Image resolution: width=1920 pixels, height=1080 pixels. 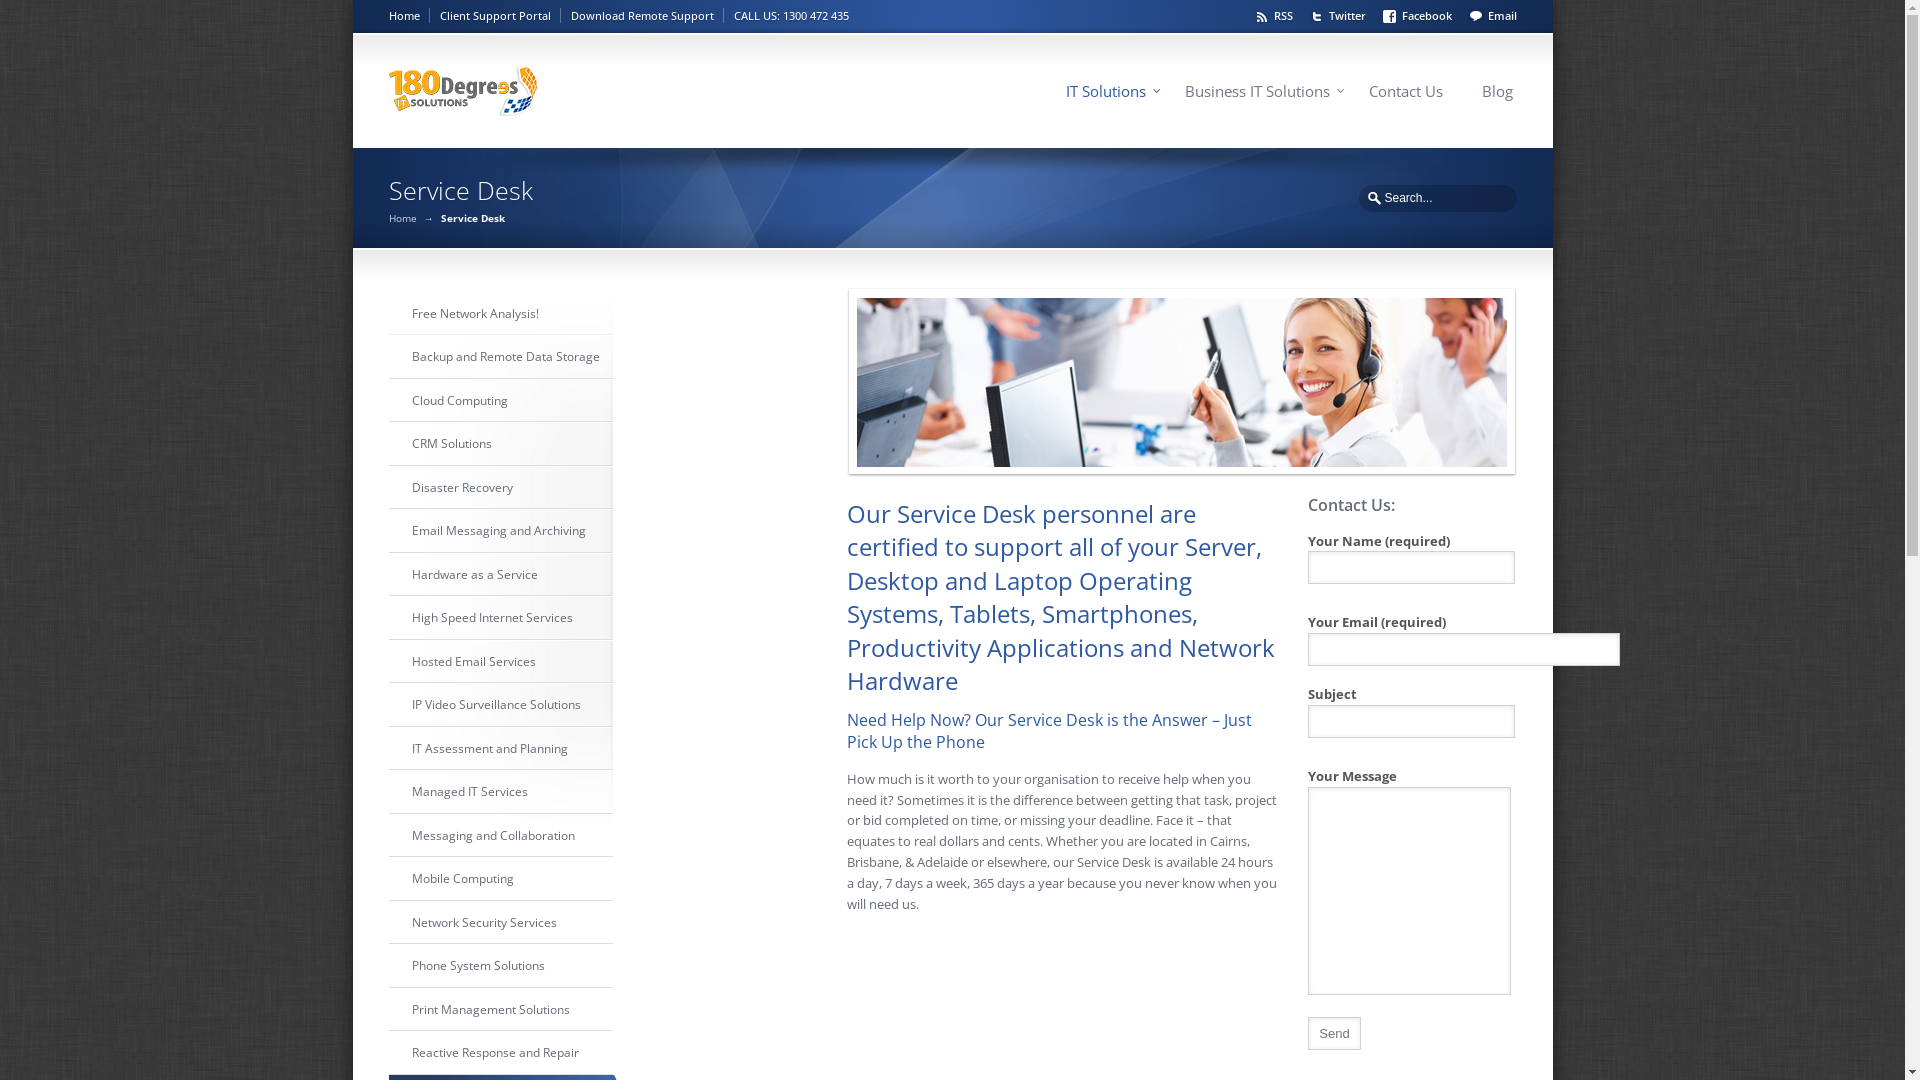 I want to click on Phone System Solutions, so click(x=500, y=966).